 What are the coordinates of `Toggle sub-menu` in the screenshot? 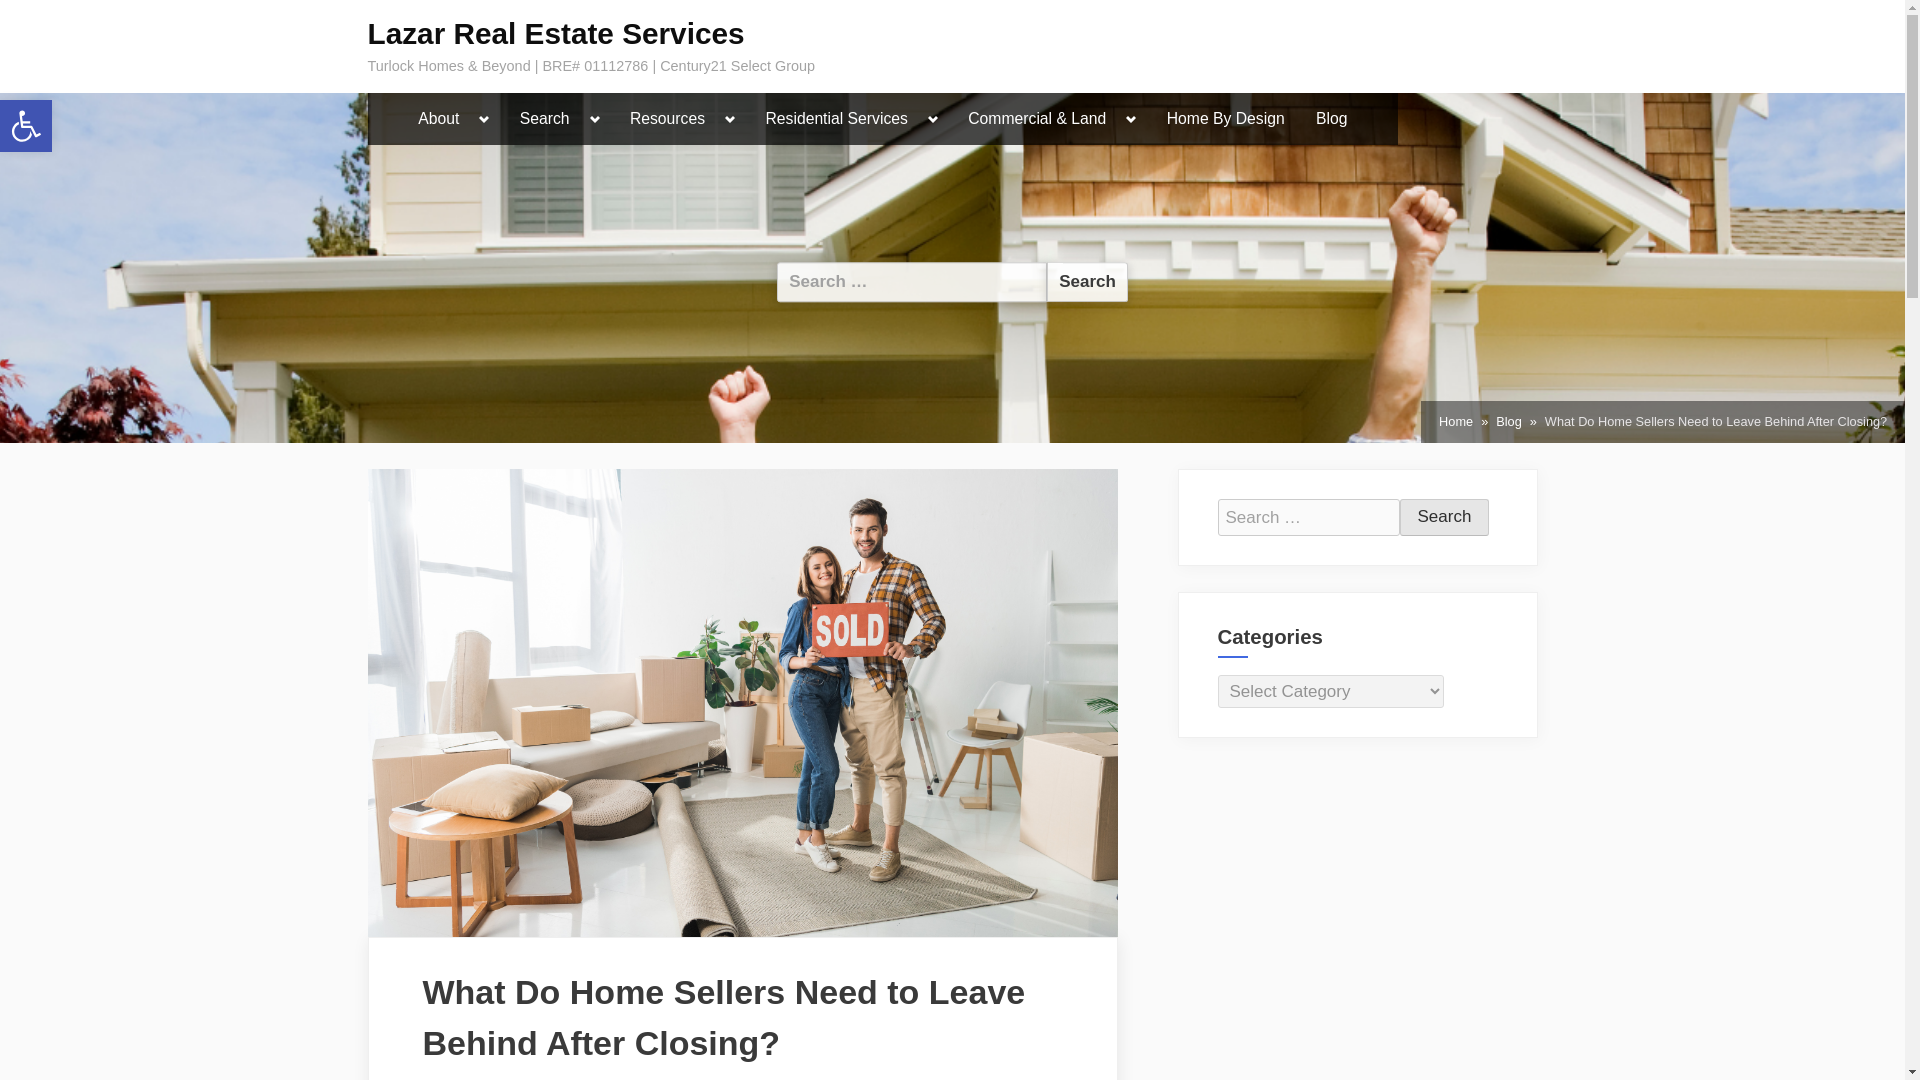 It's located at (934, 119).